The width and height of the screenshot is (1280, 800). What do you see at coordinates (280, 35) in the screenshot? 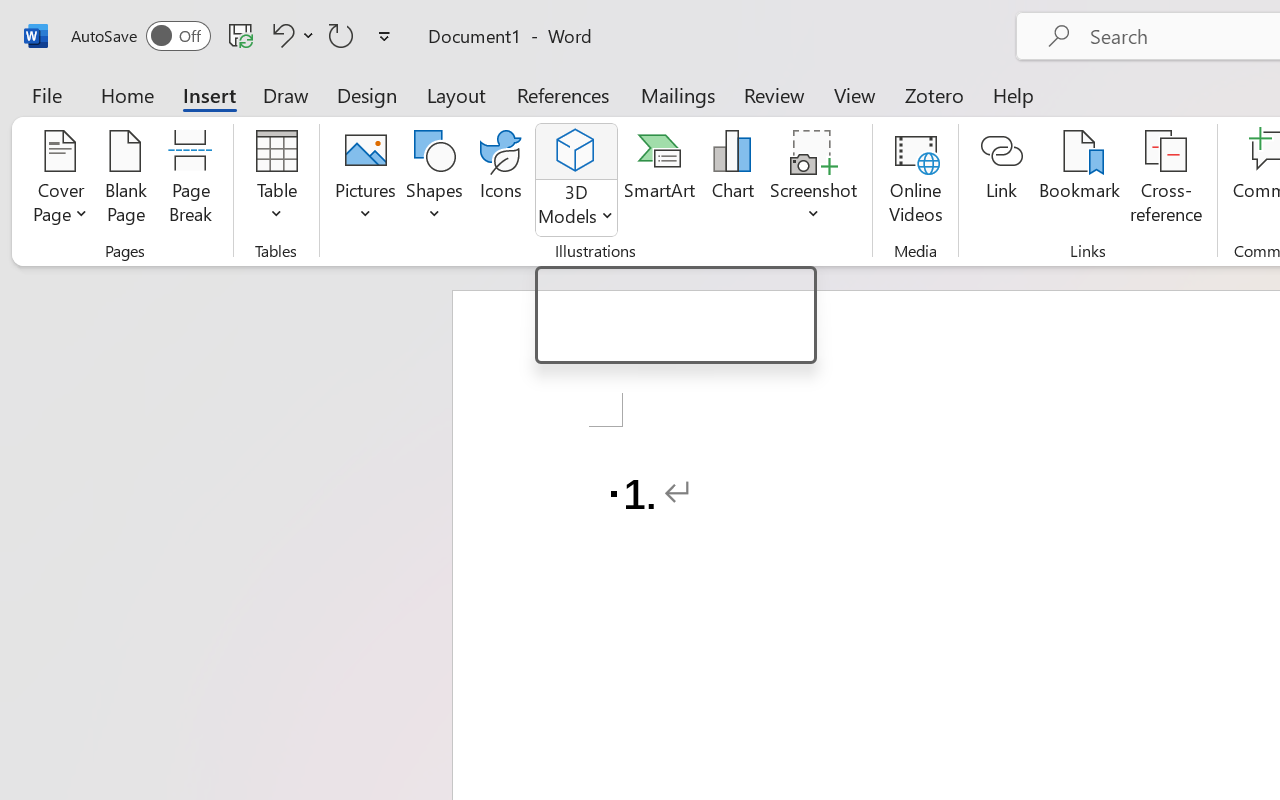
I see `Undo Number Default` at bounding box center [280, 35].